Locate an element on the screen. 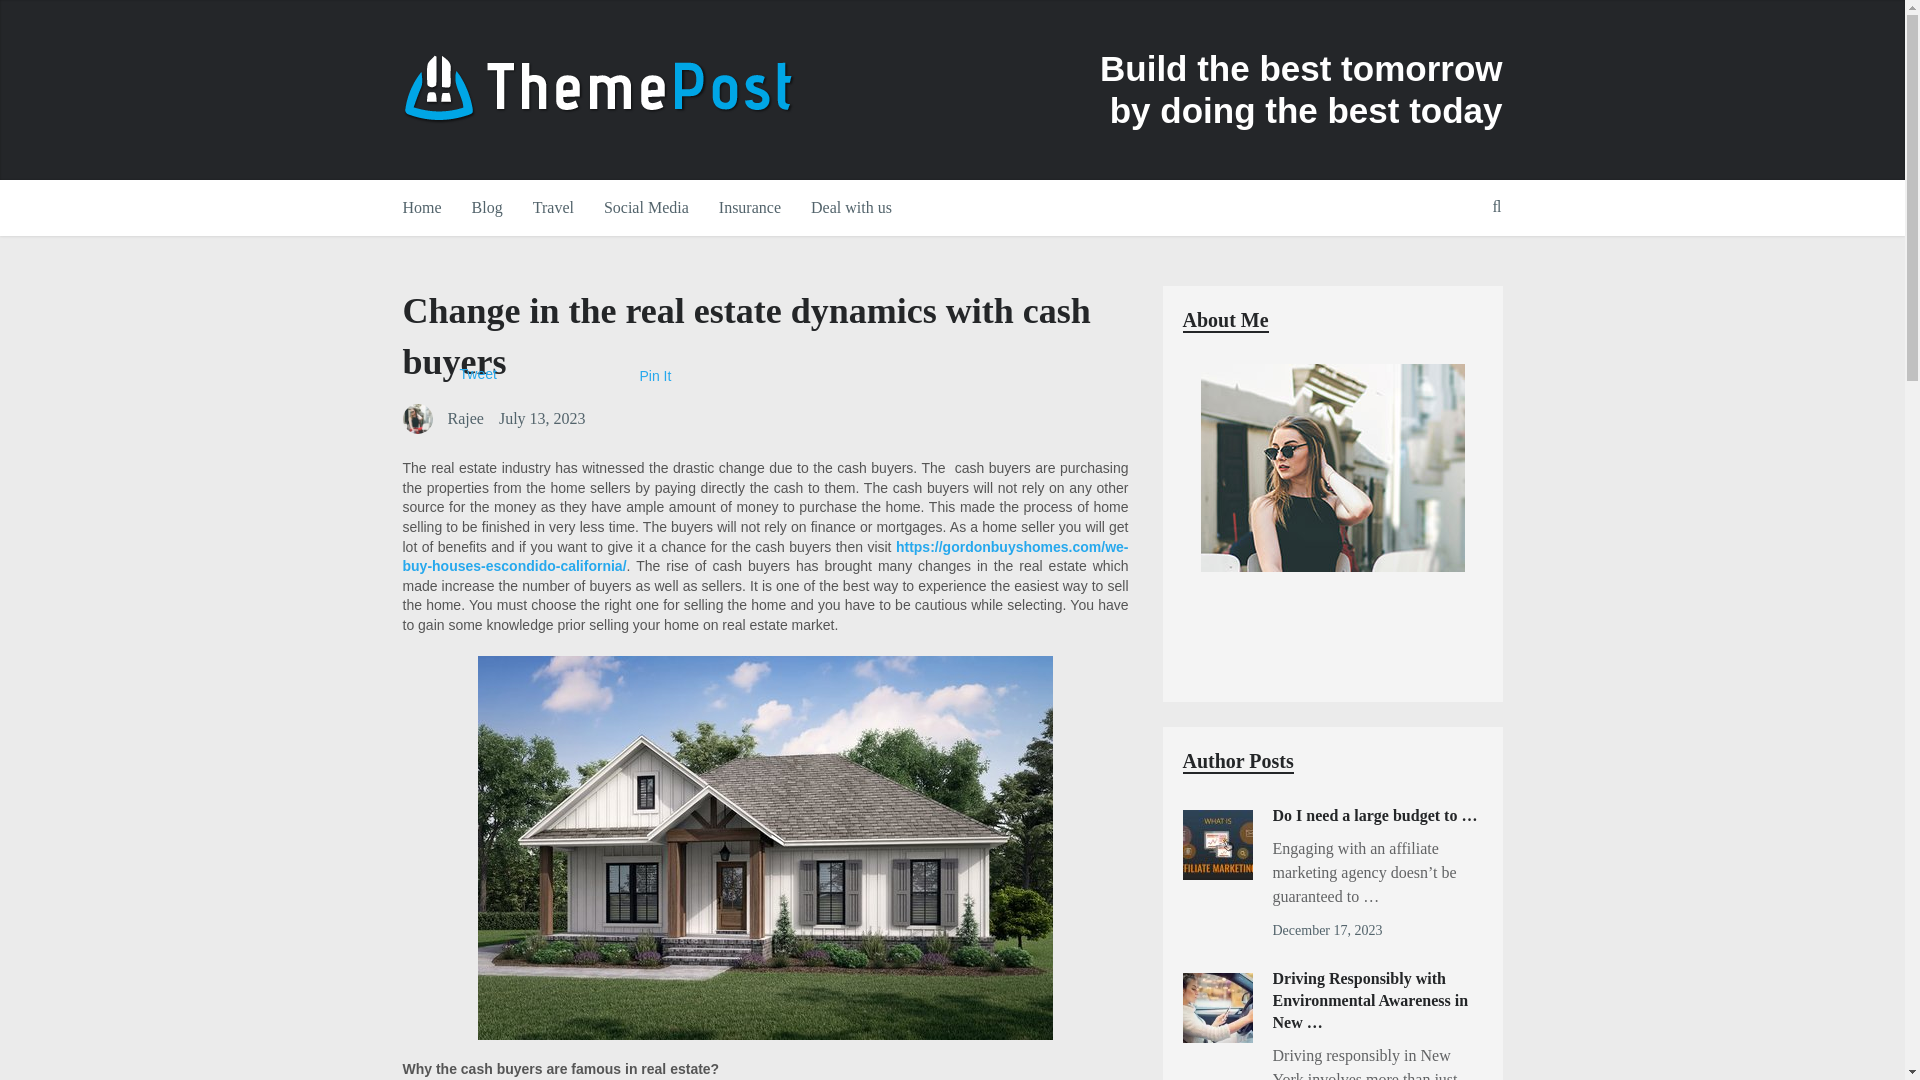 Image resolution: width=1920 pixels, height=1080 pixels. Social Media is located at coordinates (646, 208).